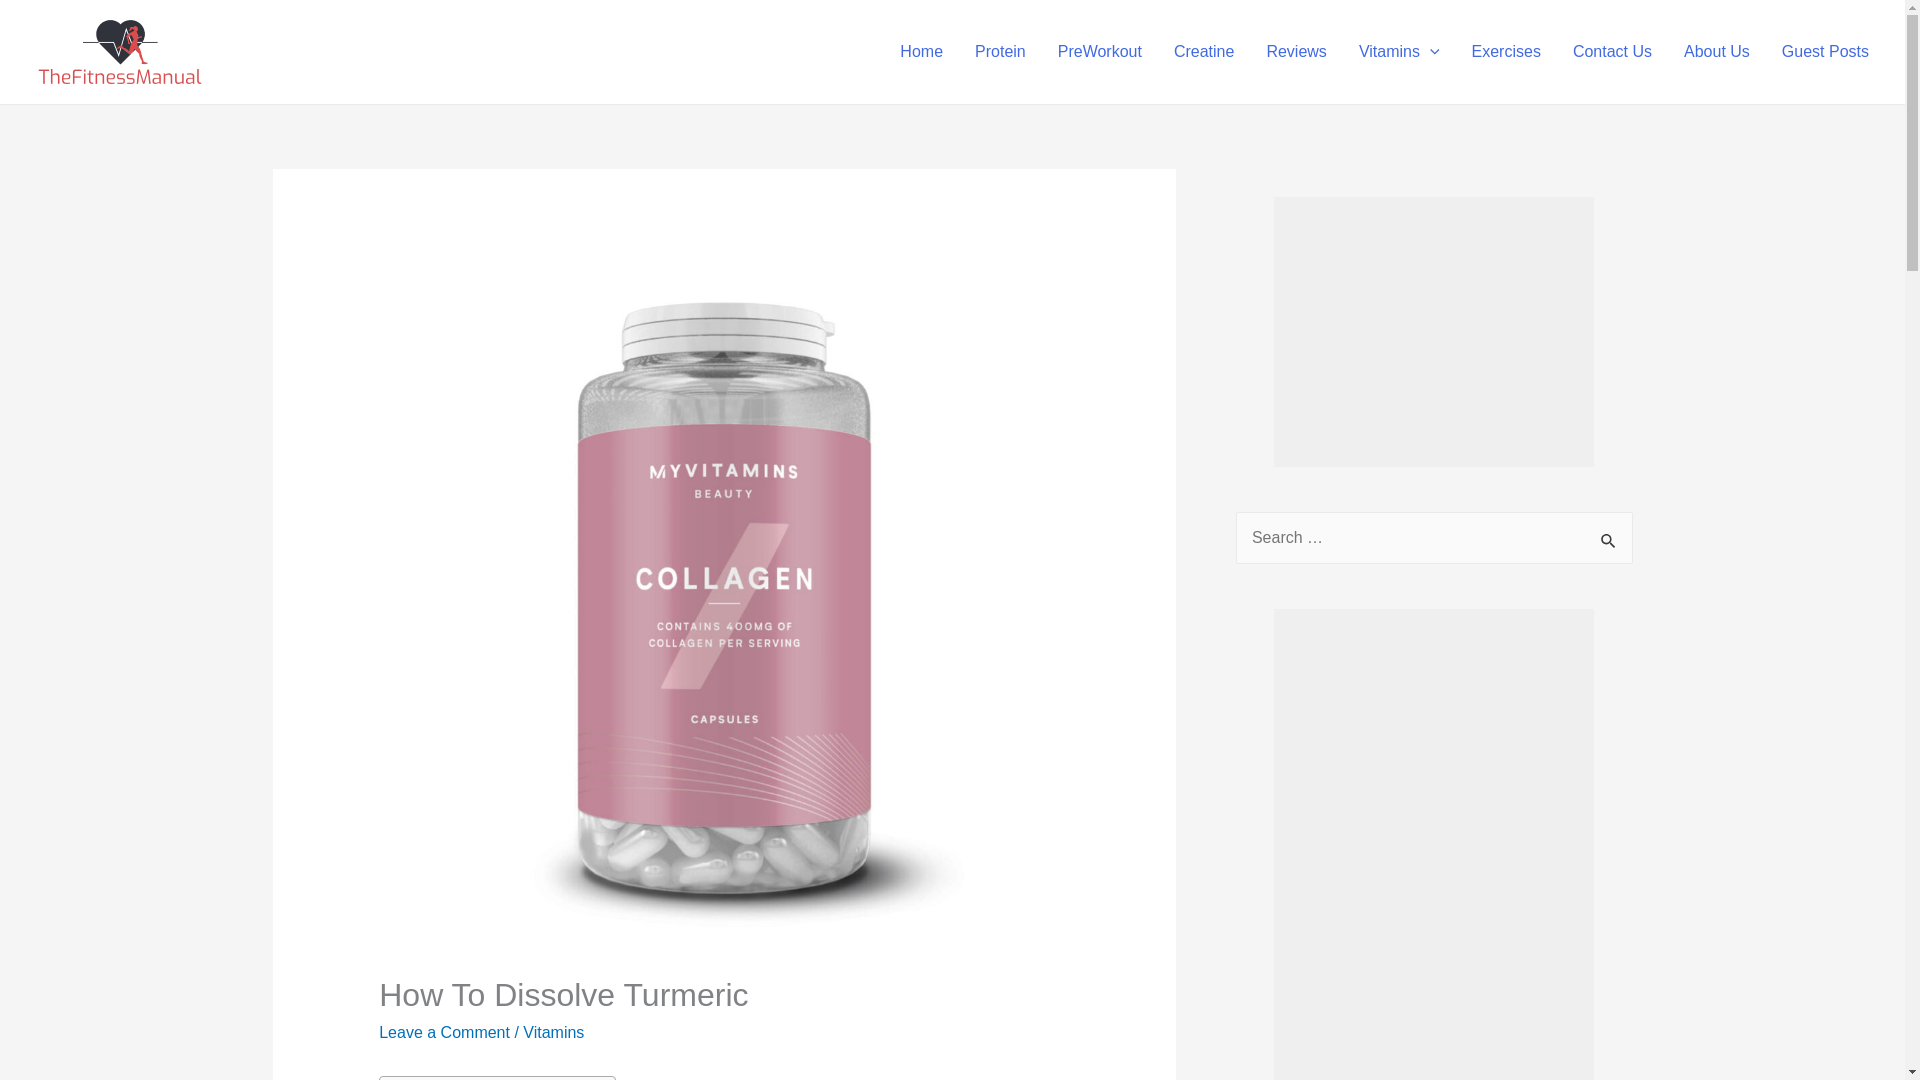  What do you see at coordinates (920, 52) in the screenshot?
I see `Home` at bounding box center [920, 52].